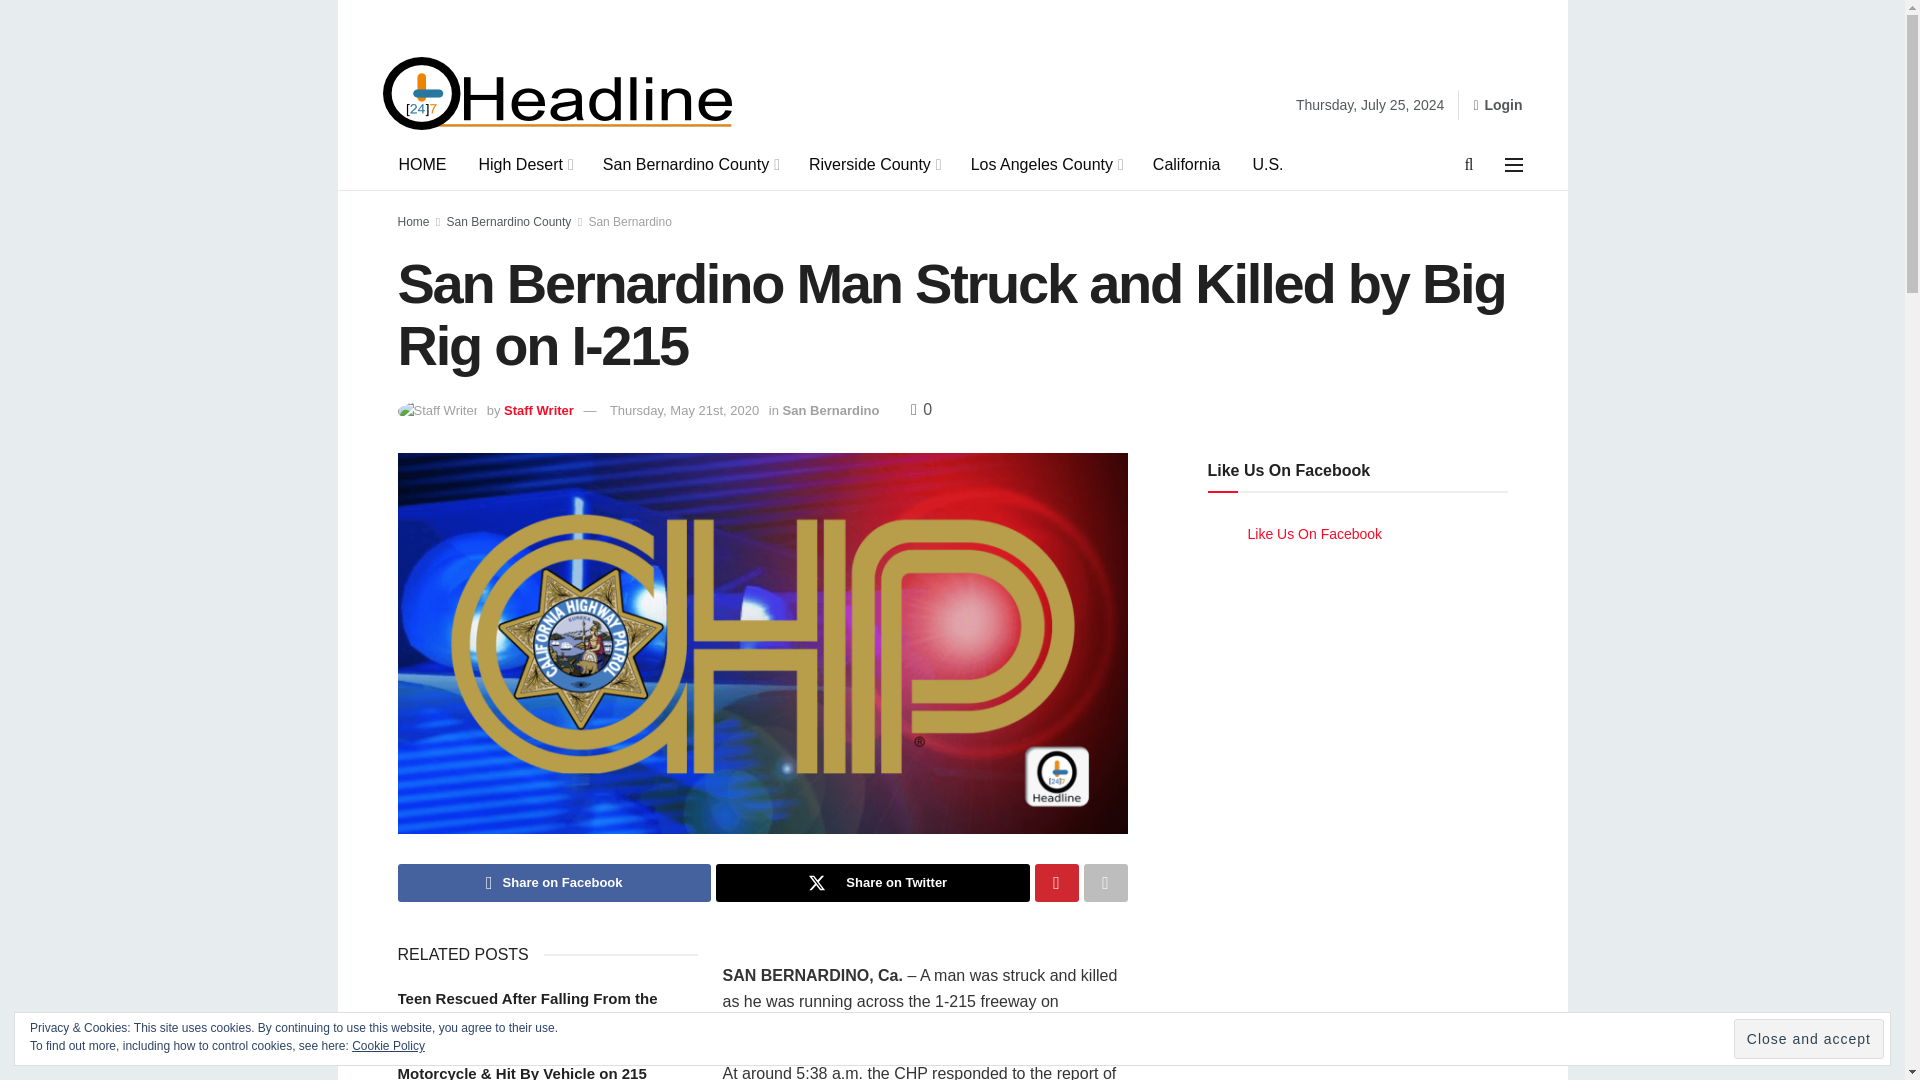 Image resolution: width=1920 pixels, height=1080 pixels. I want to click on Riverside County, so click(873, 165).